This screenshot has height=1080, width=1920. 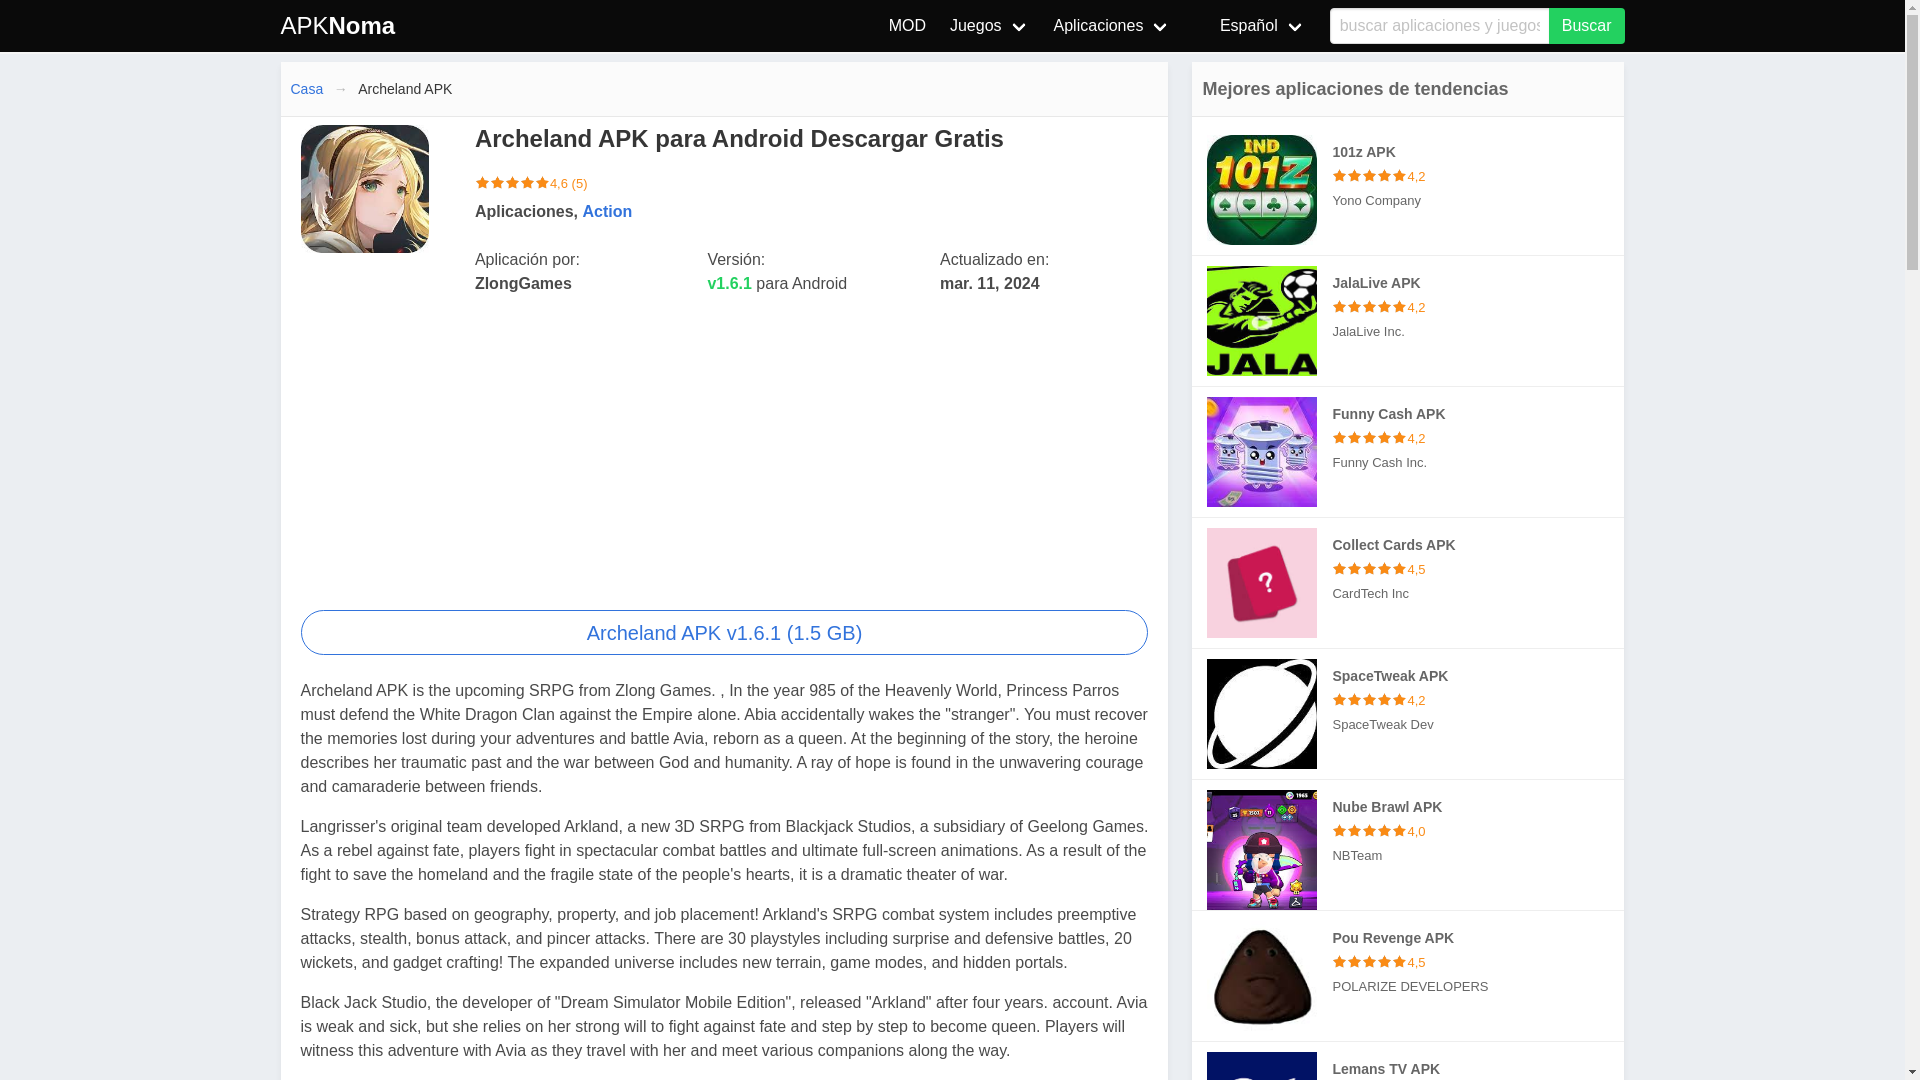 What do you see at coordinates (1408, 320) in the screenshot?
I see `JalaLive APK APK` at bounding box center [1408, 320].